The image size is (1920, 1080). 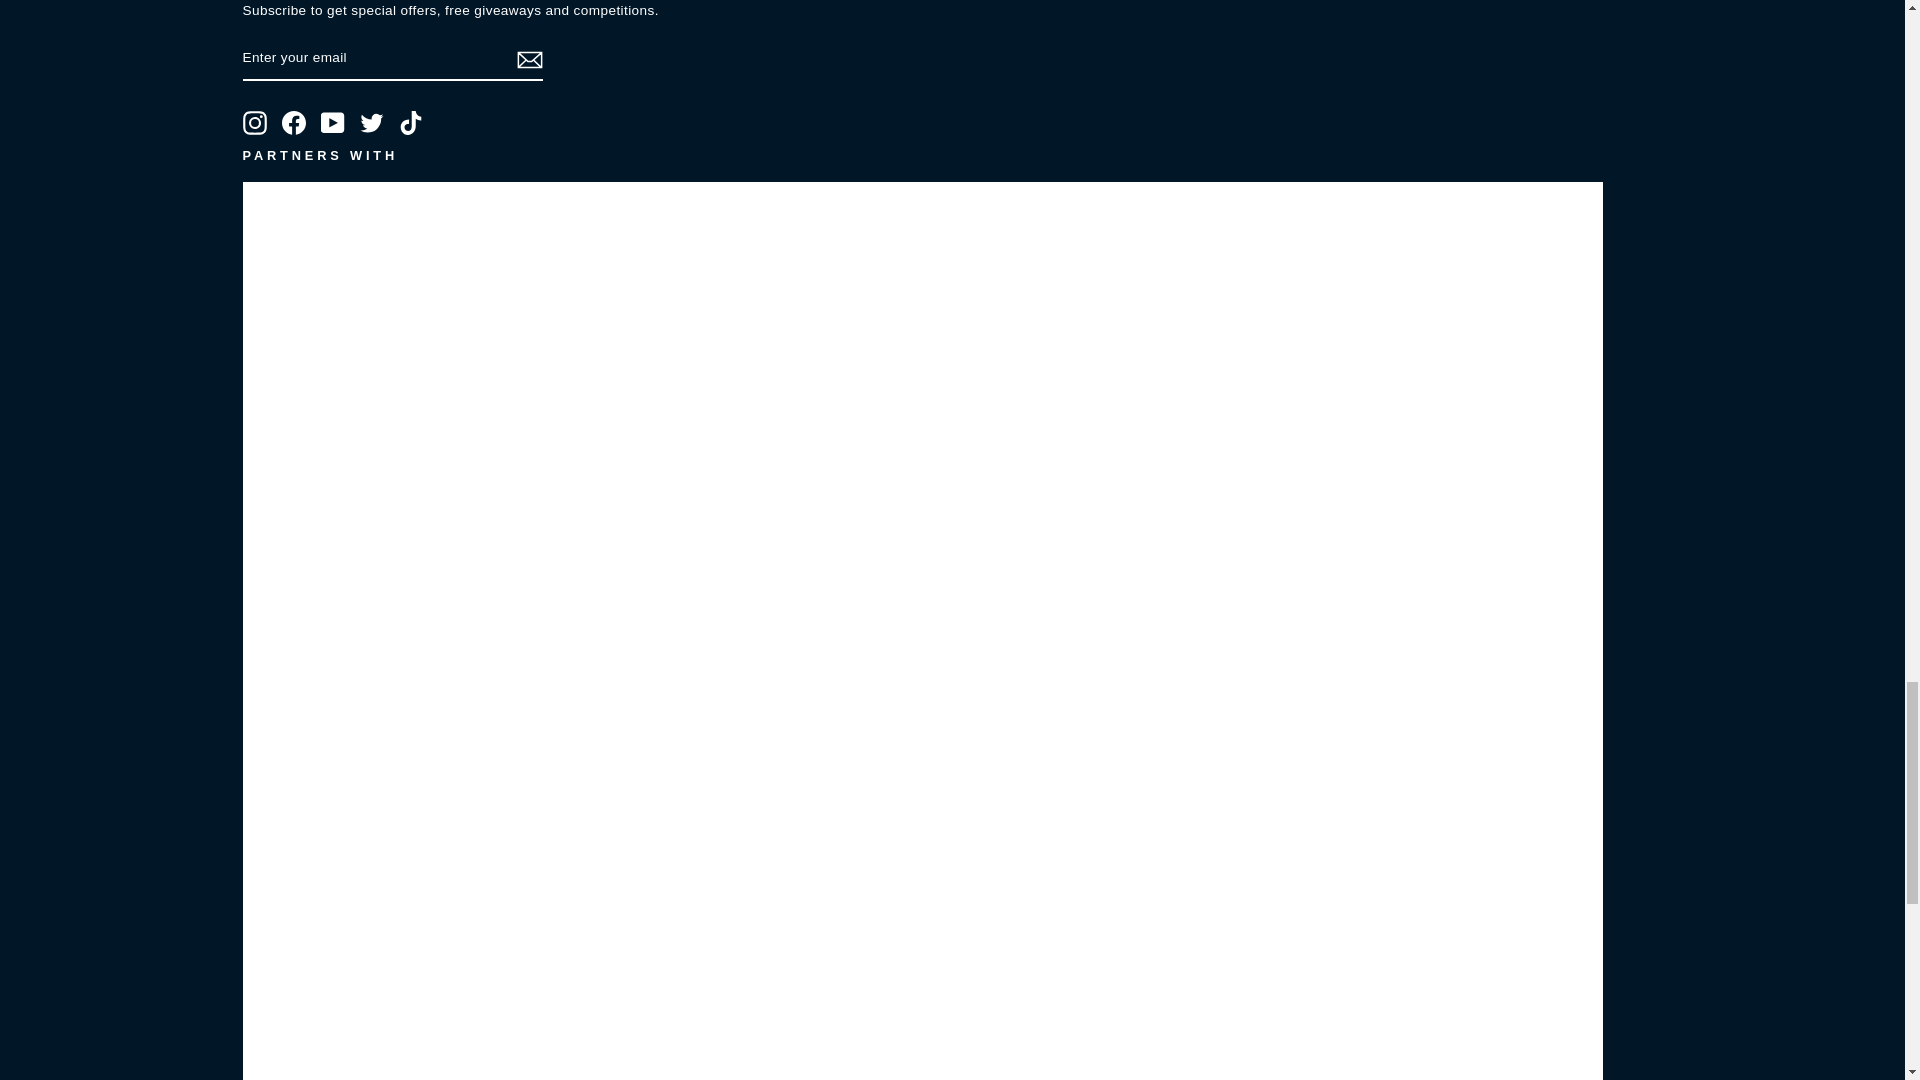 I want to click on 3StyleScooters on YouTube, so click(x=332, y=123).